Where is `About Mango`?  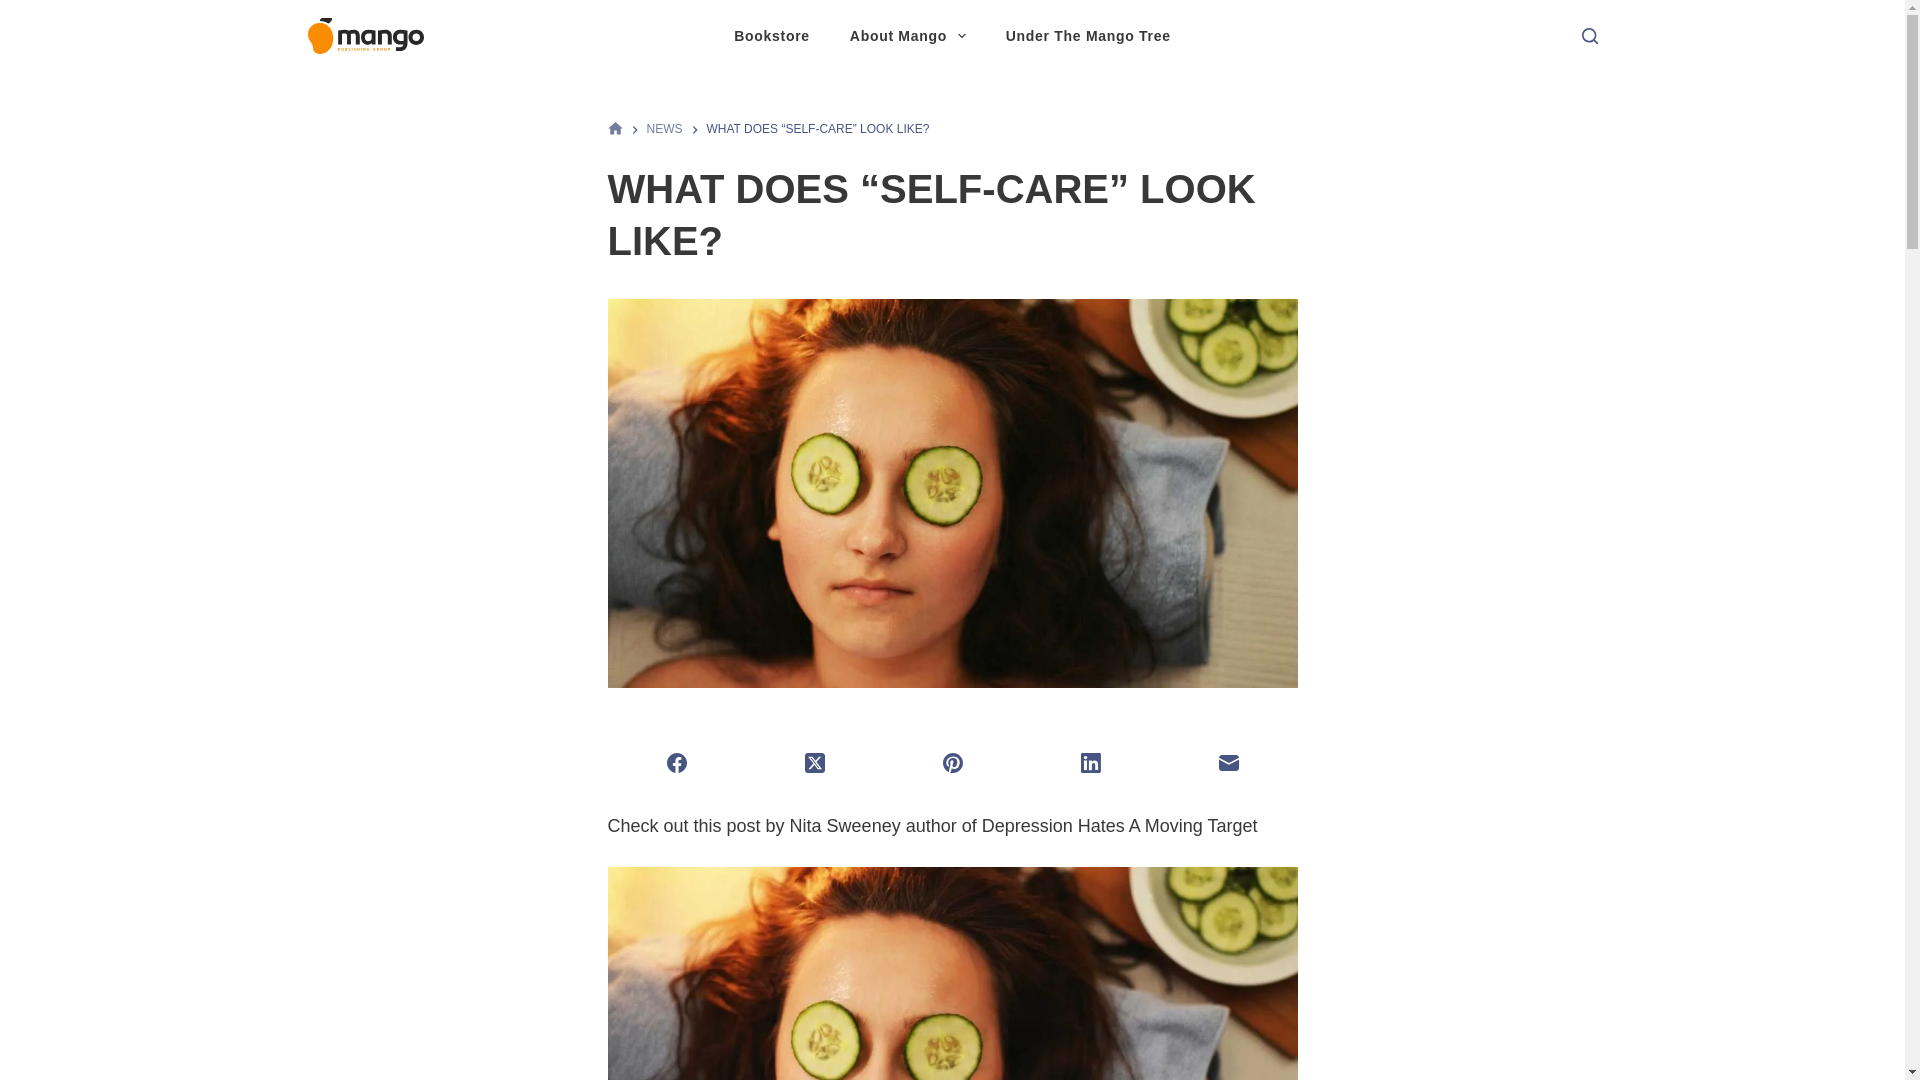
About Mango is located at coordinates (908, 36).